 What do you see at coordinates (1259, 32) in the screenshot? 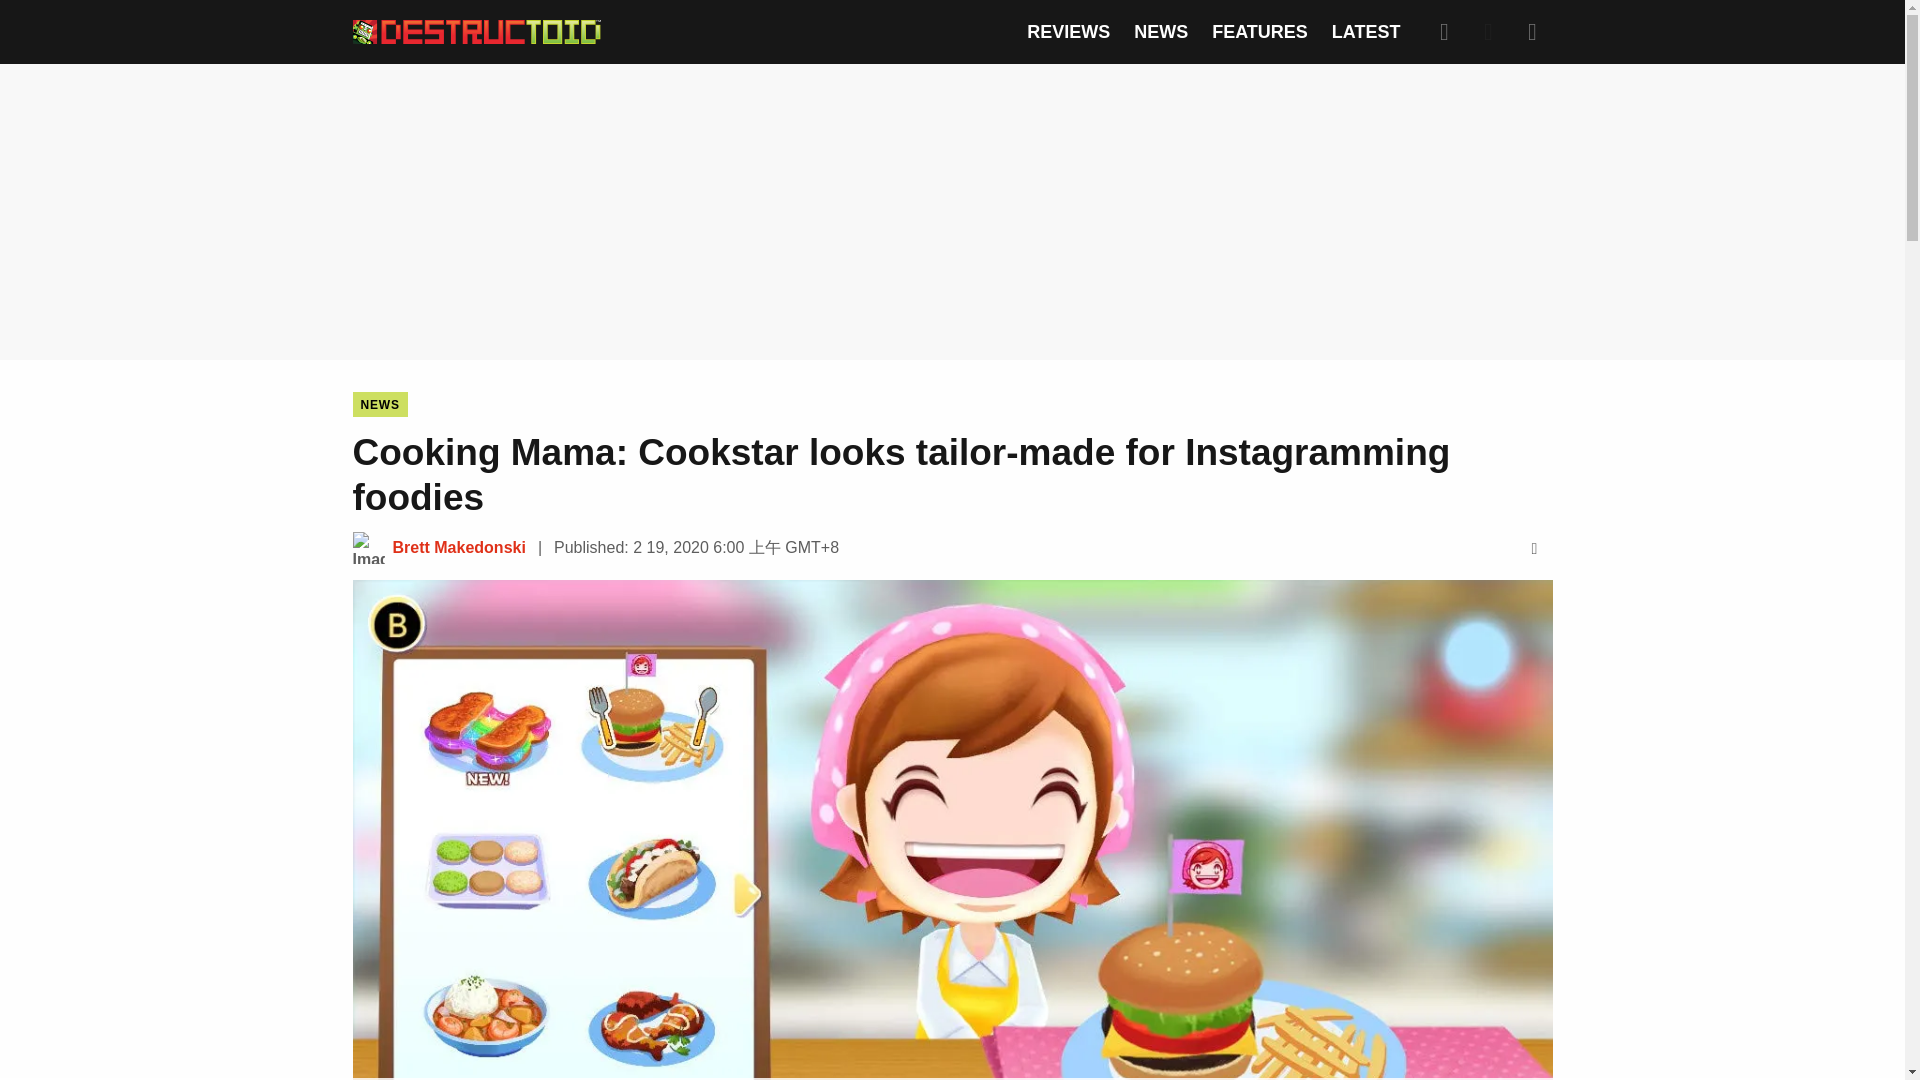
I see `FEATURES` at bounding box center [1259, 32].